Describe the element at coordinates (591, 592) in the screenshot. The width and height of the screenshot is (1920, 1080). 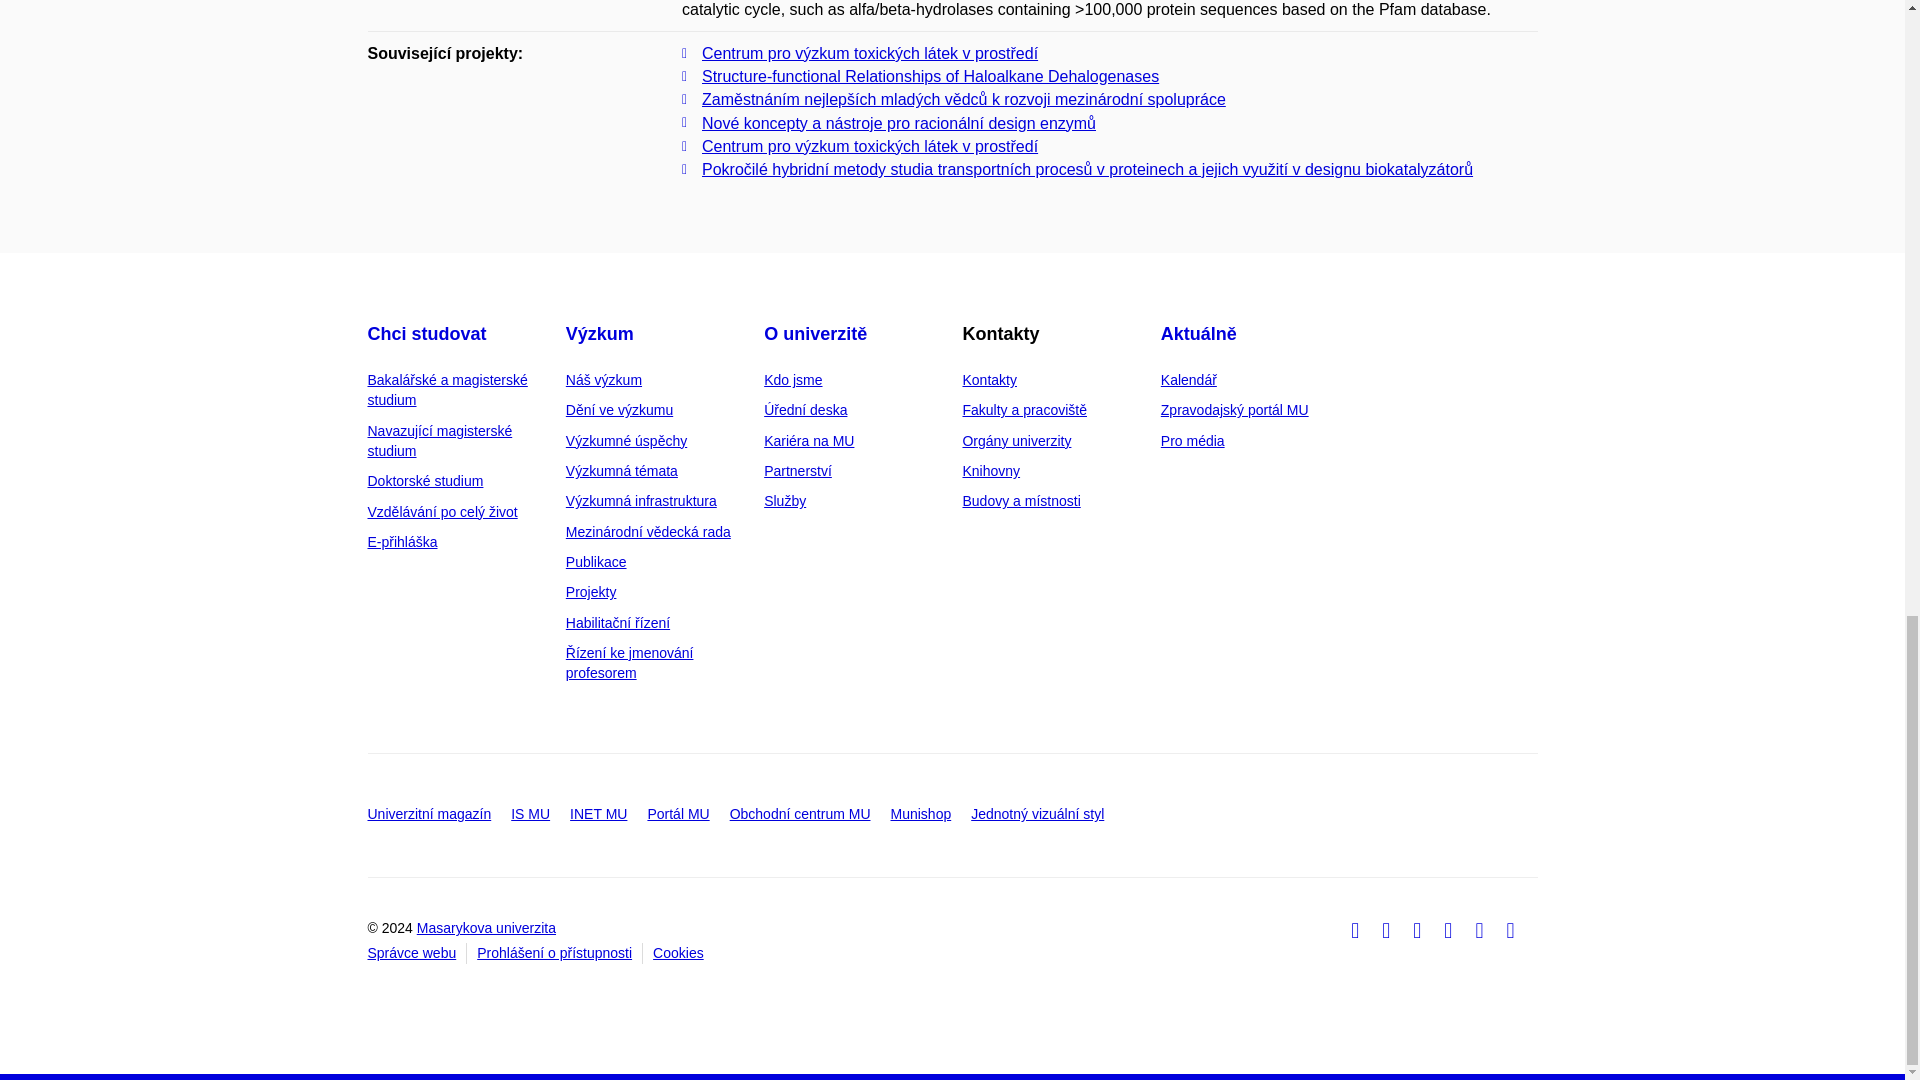
I see `Projekty` at that location.